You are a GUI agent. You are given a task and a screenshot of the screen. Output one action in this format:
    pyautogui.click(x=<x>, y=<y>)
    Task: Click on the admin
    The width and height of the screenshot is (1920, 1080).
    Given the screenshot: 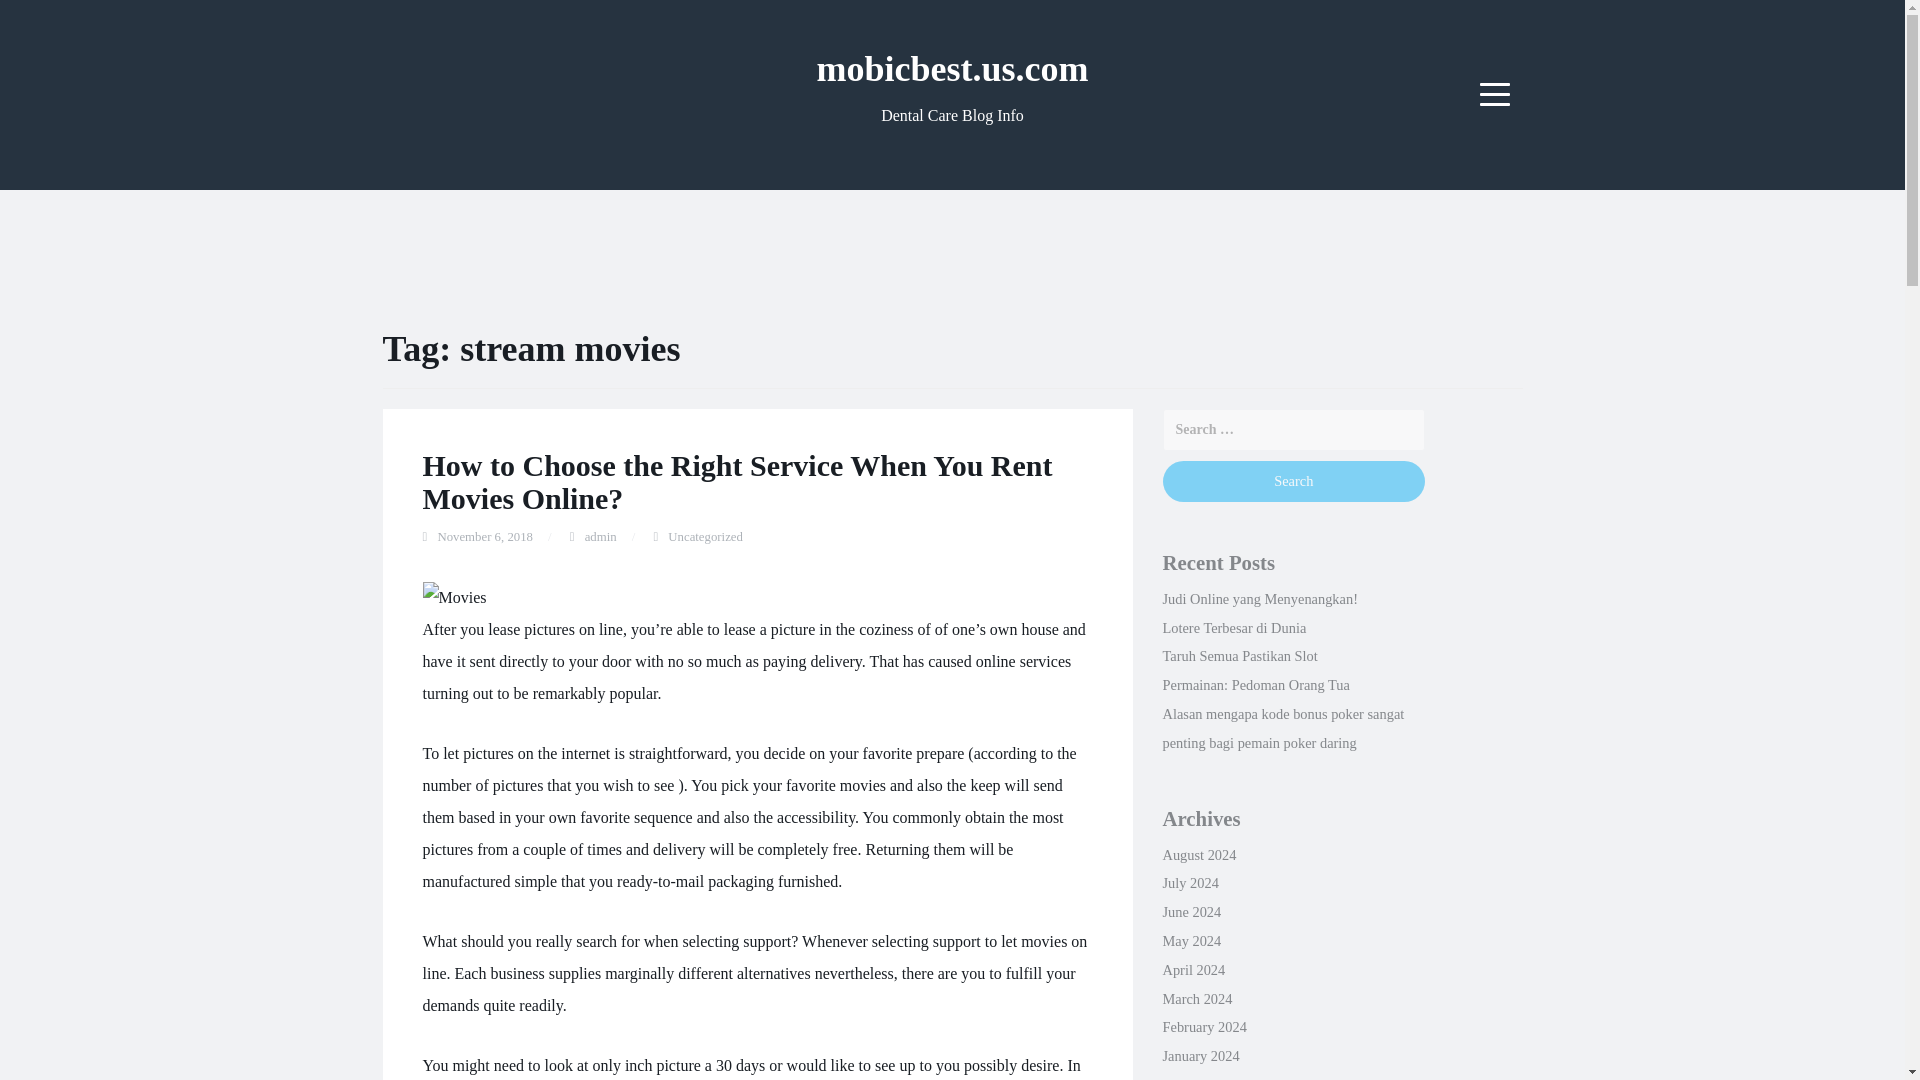 What is the action you would take?
    pyautogui.click(x=600, y=537)
    